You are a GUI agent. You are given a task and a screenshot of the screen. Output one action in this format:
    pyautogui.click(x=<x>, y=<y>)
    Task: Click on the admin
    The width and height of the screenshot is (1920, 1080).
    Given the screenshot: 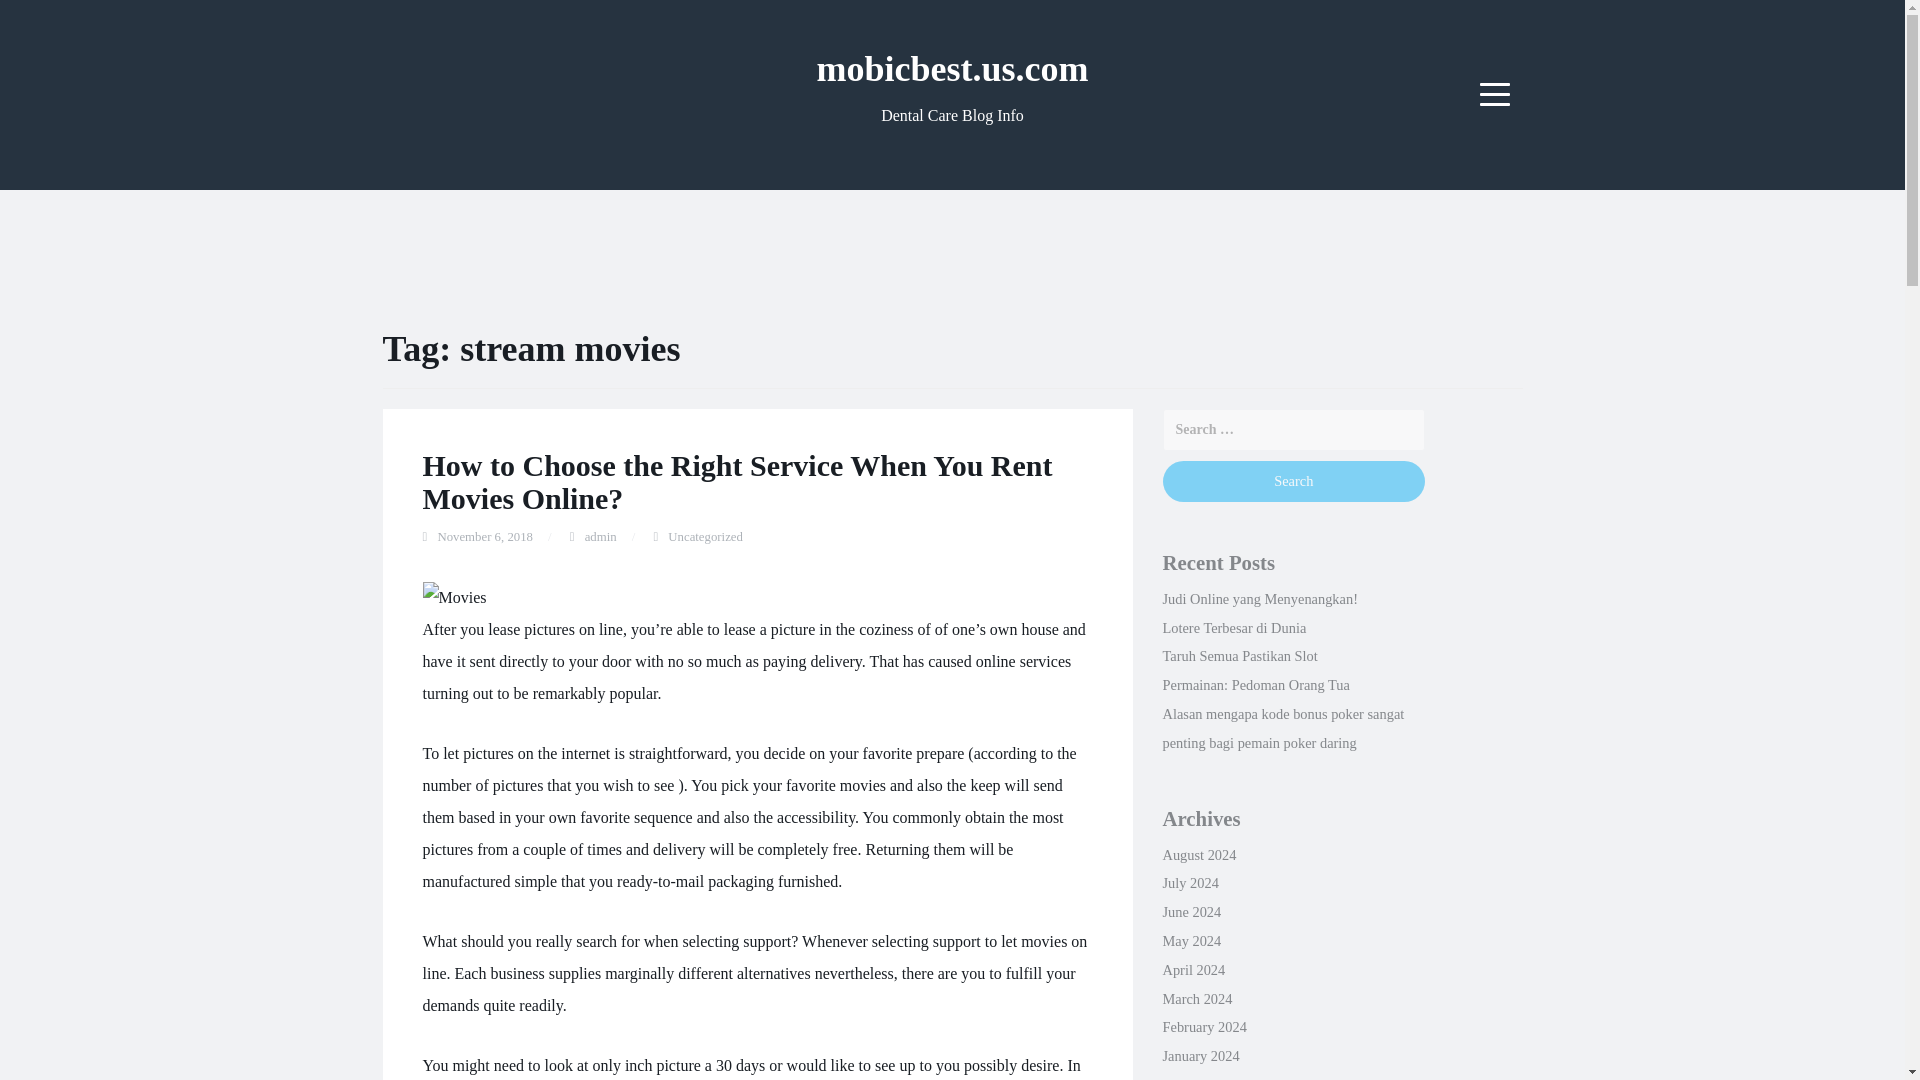 What is the action you would take?
    pyautogui.click(x=600, y=537)
    